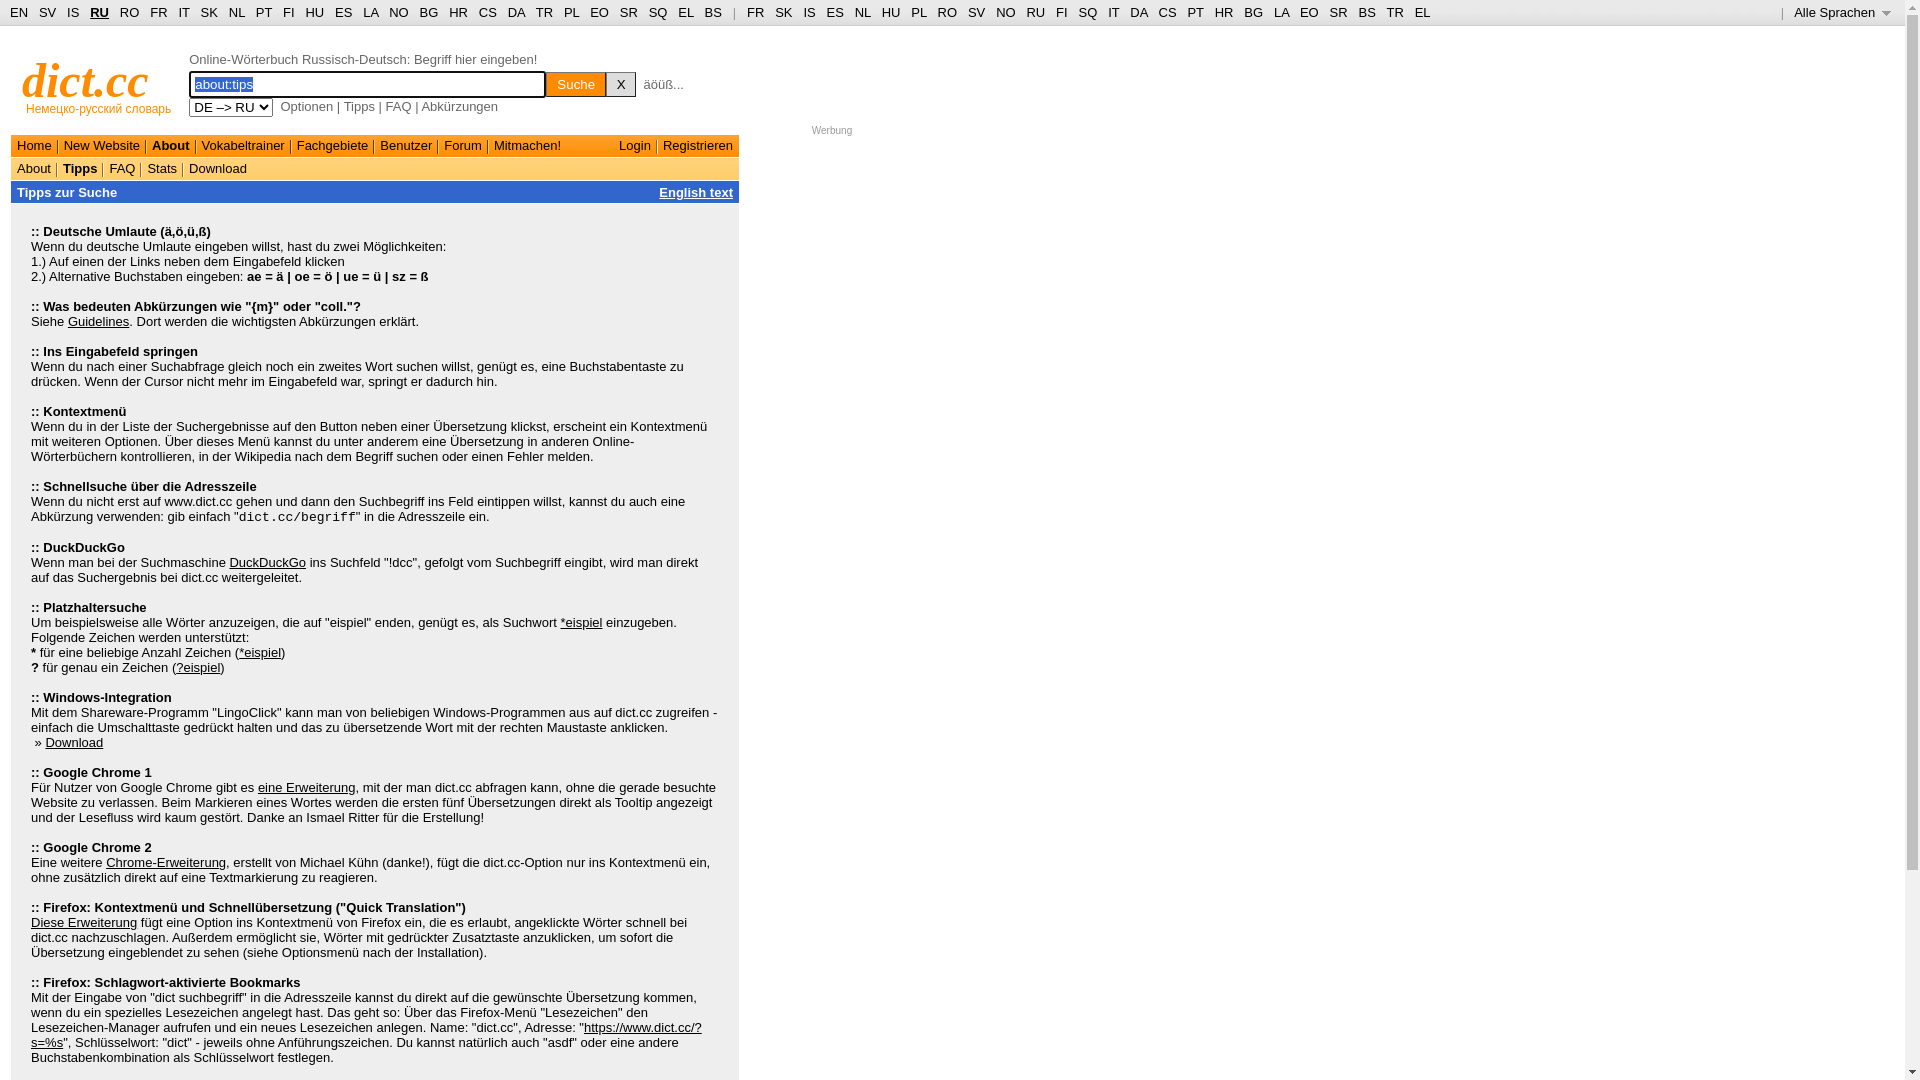  I want to click on IT, so click(184, 12).